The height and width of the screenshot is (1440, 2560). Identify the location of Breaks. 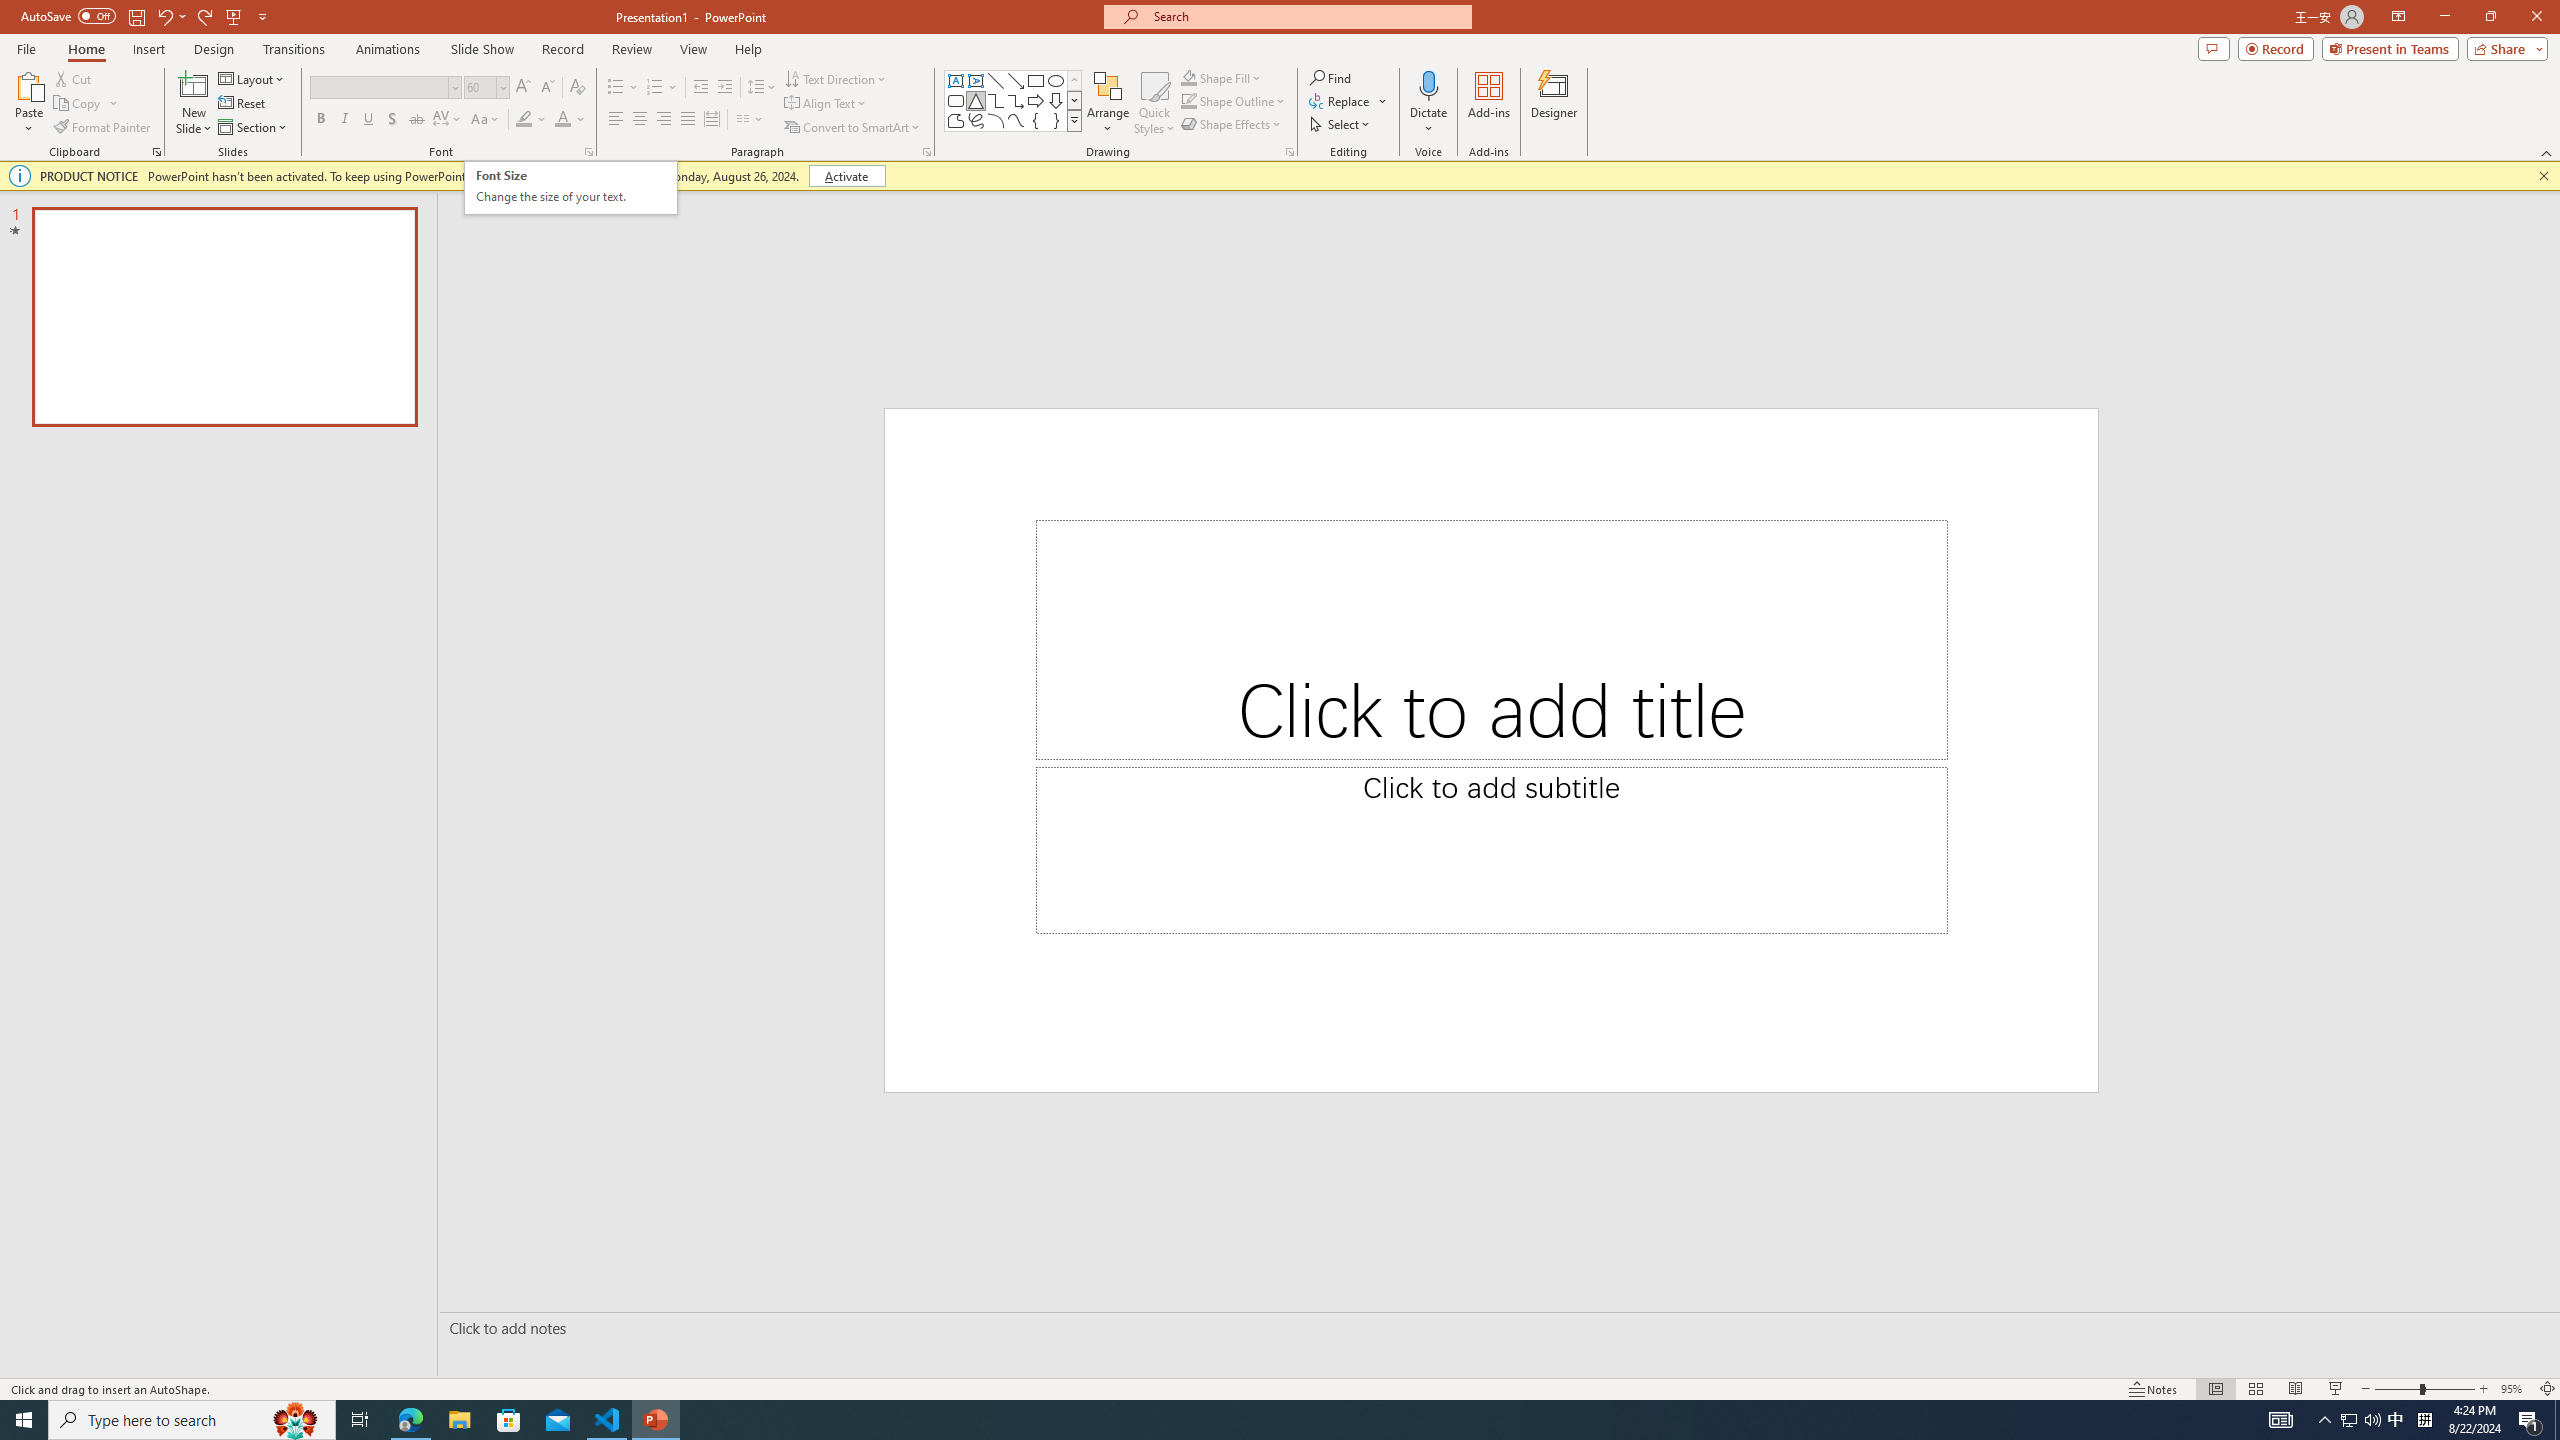
(504, 126).